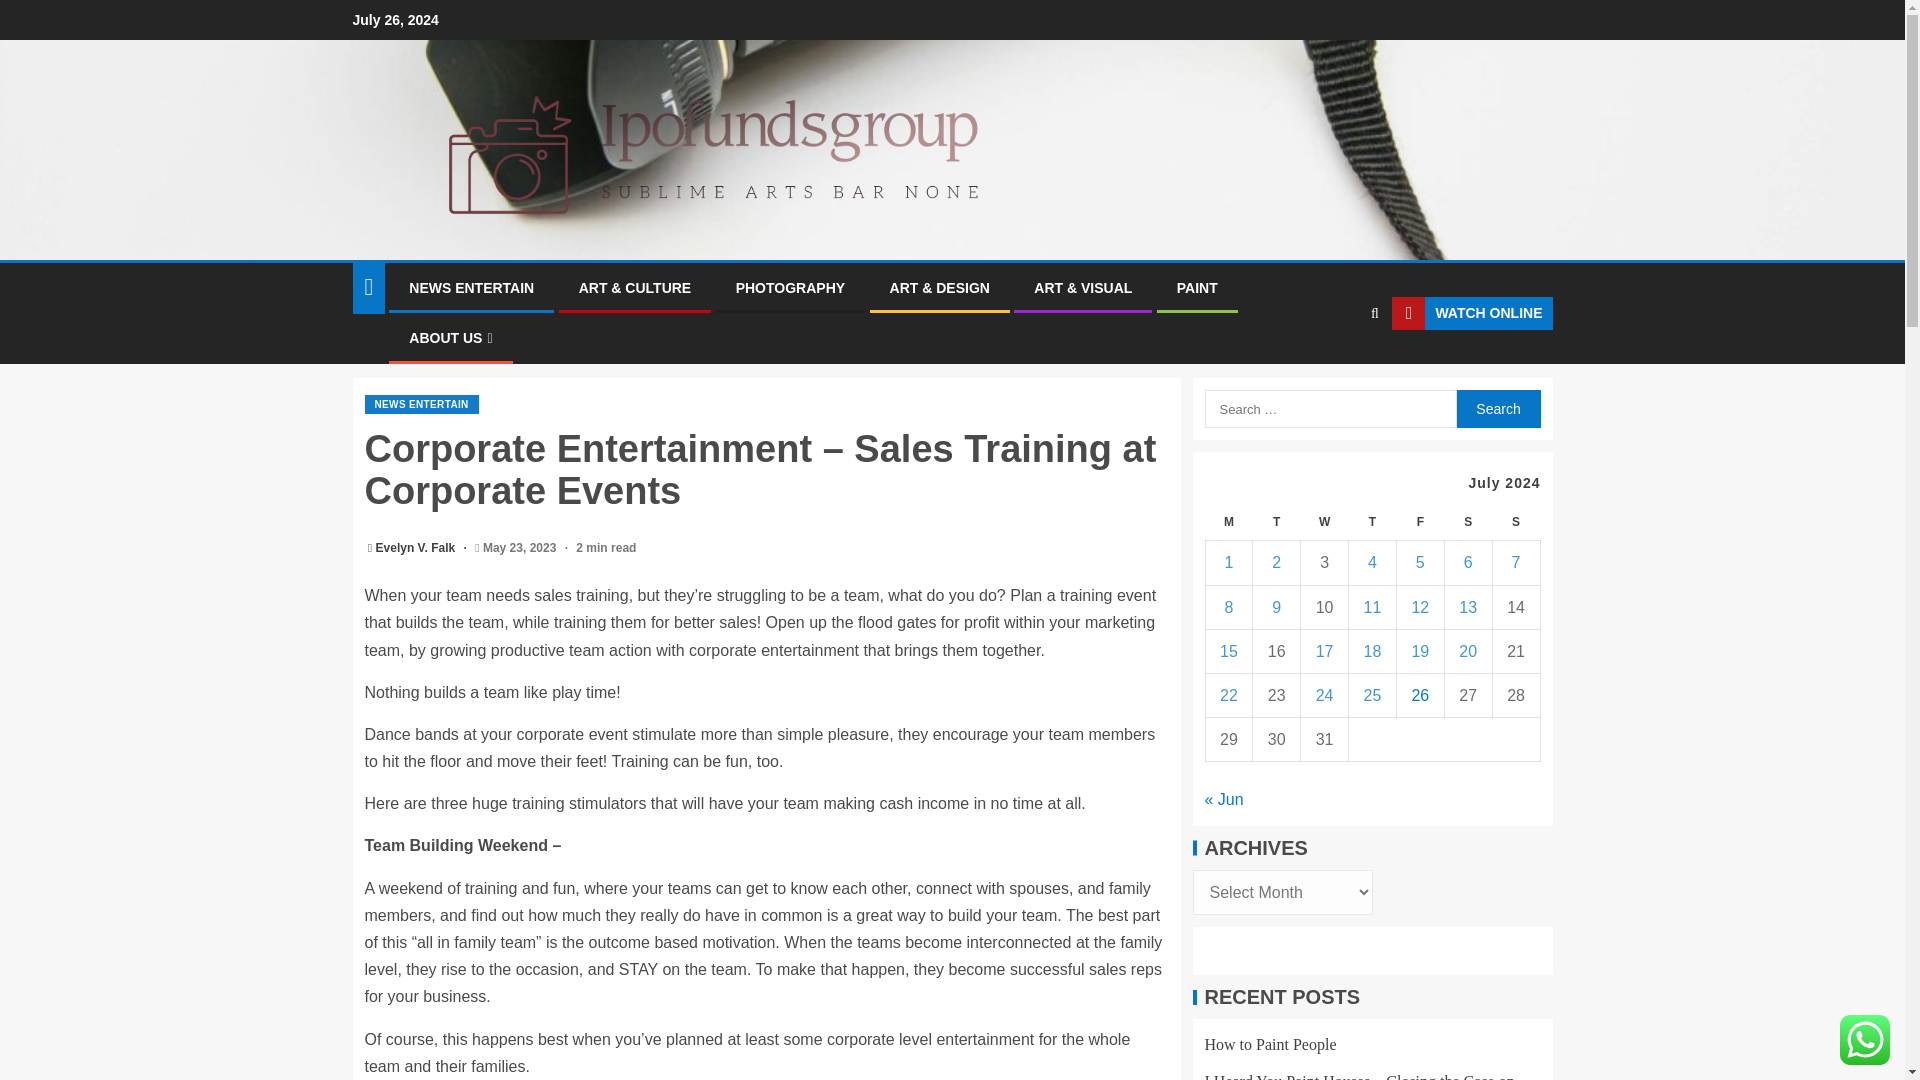 The width and height of the screenshot is (1920, 1080). Describe the element at coordinates (790, 287) in the screenshot. I see `PHOTOGRAPHY` at that location.